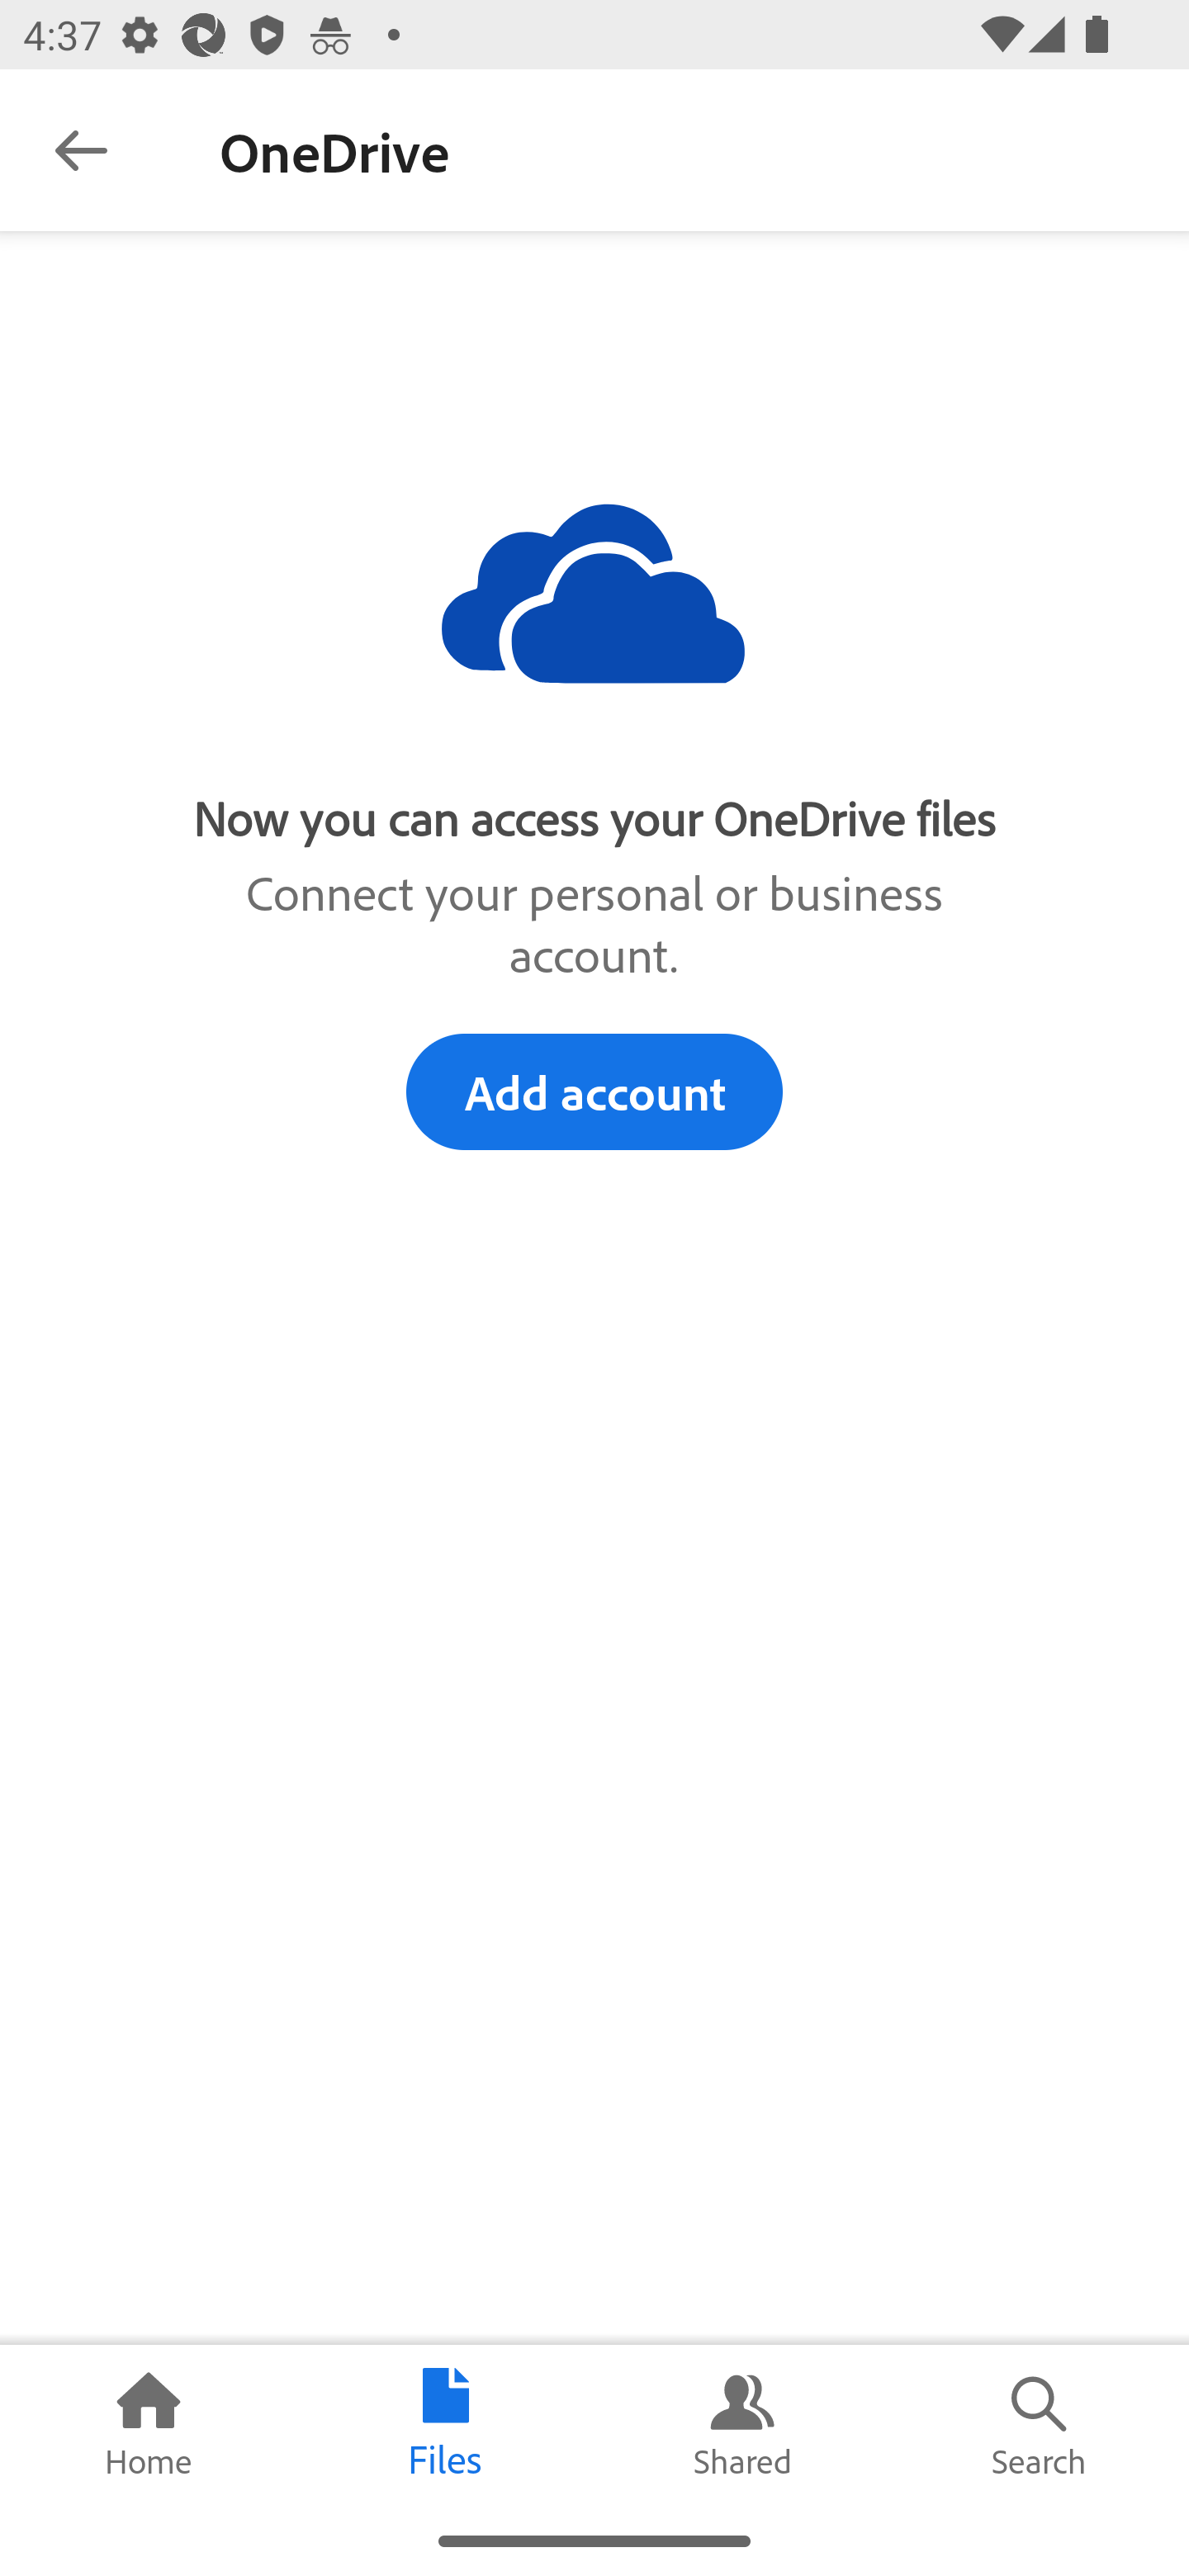 This screenshot has height=2576, width=1189. I want to click on Add account, so click(594, 1091).